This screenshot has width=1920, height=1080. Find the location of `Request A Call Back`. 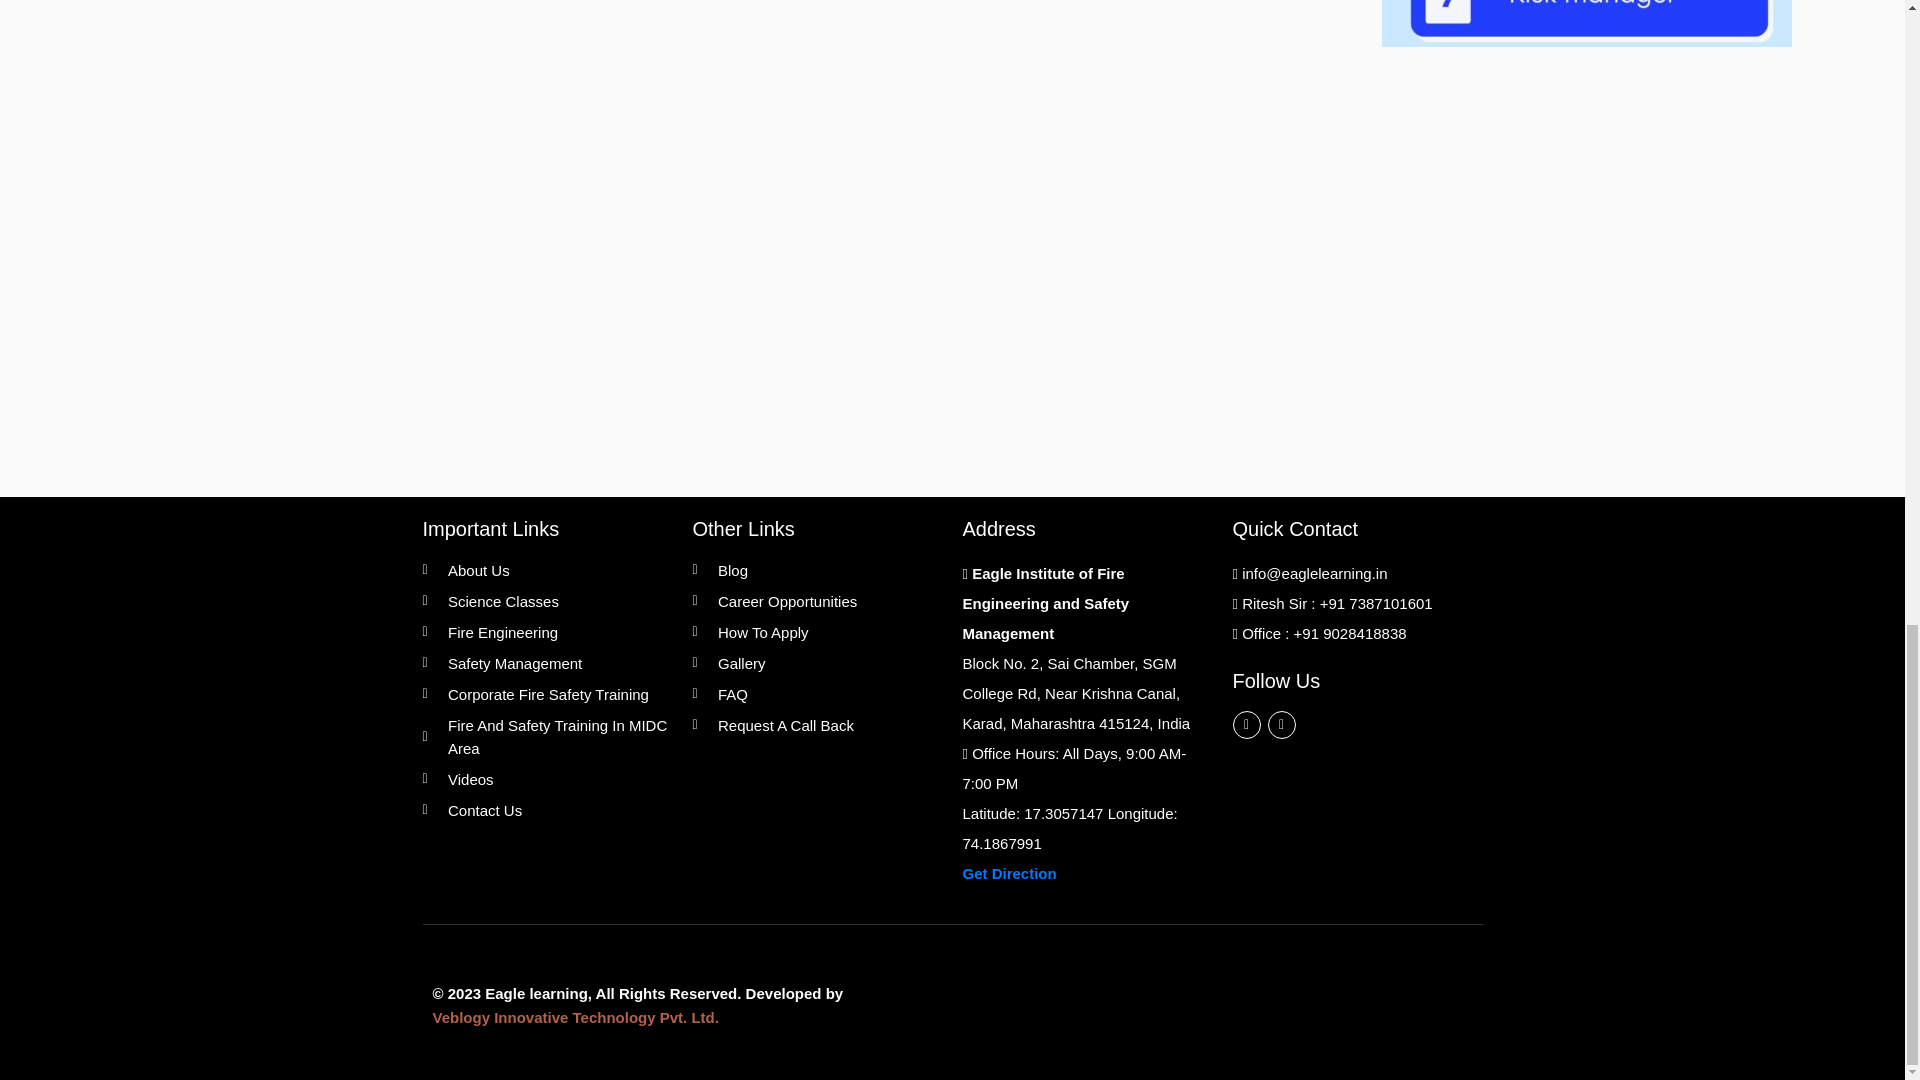

Request A Call Back is located at coordinates (816, 724).